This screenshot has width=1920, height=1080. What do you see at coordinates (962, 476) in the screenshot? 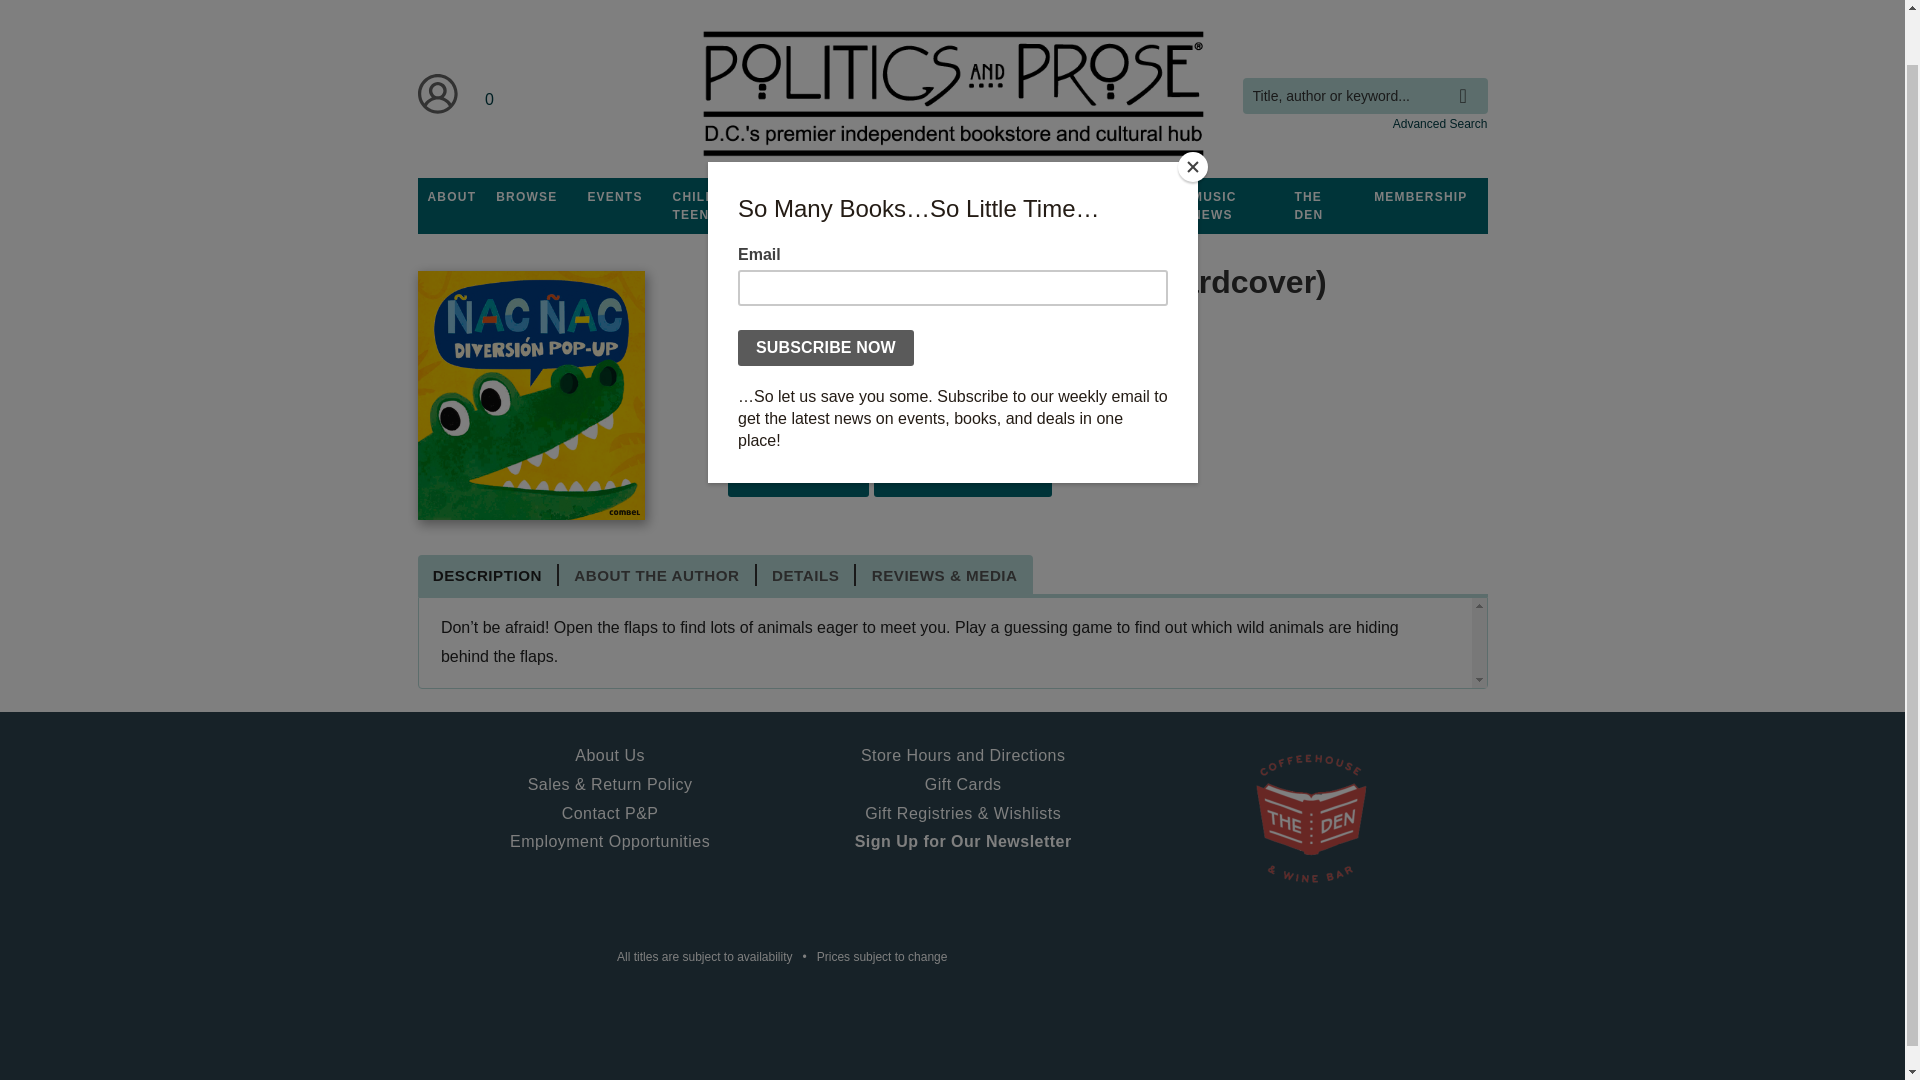
I see `Add to Wish List` at bounding box center [962, 476].